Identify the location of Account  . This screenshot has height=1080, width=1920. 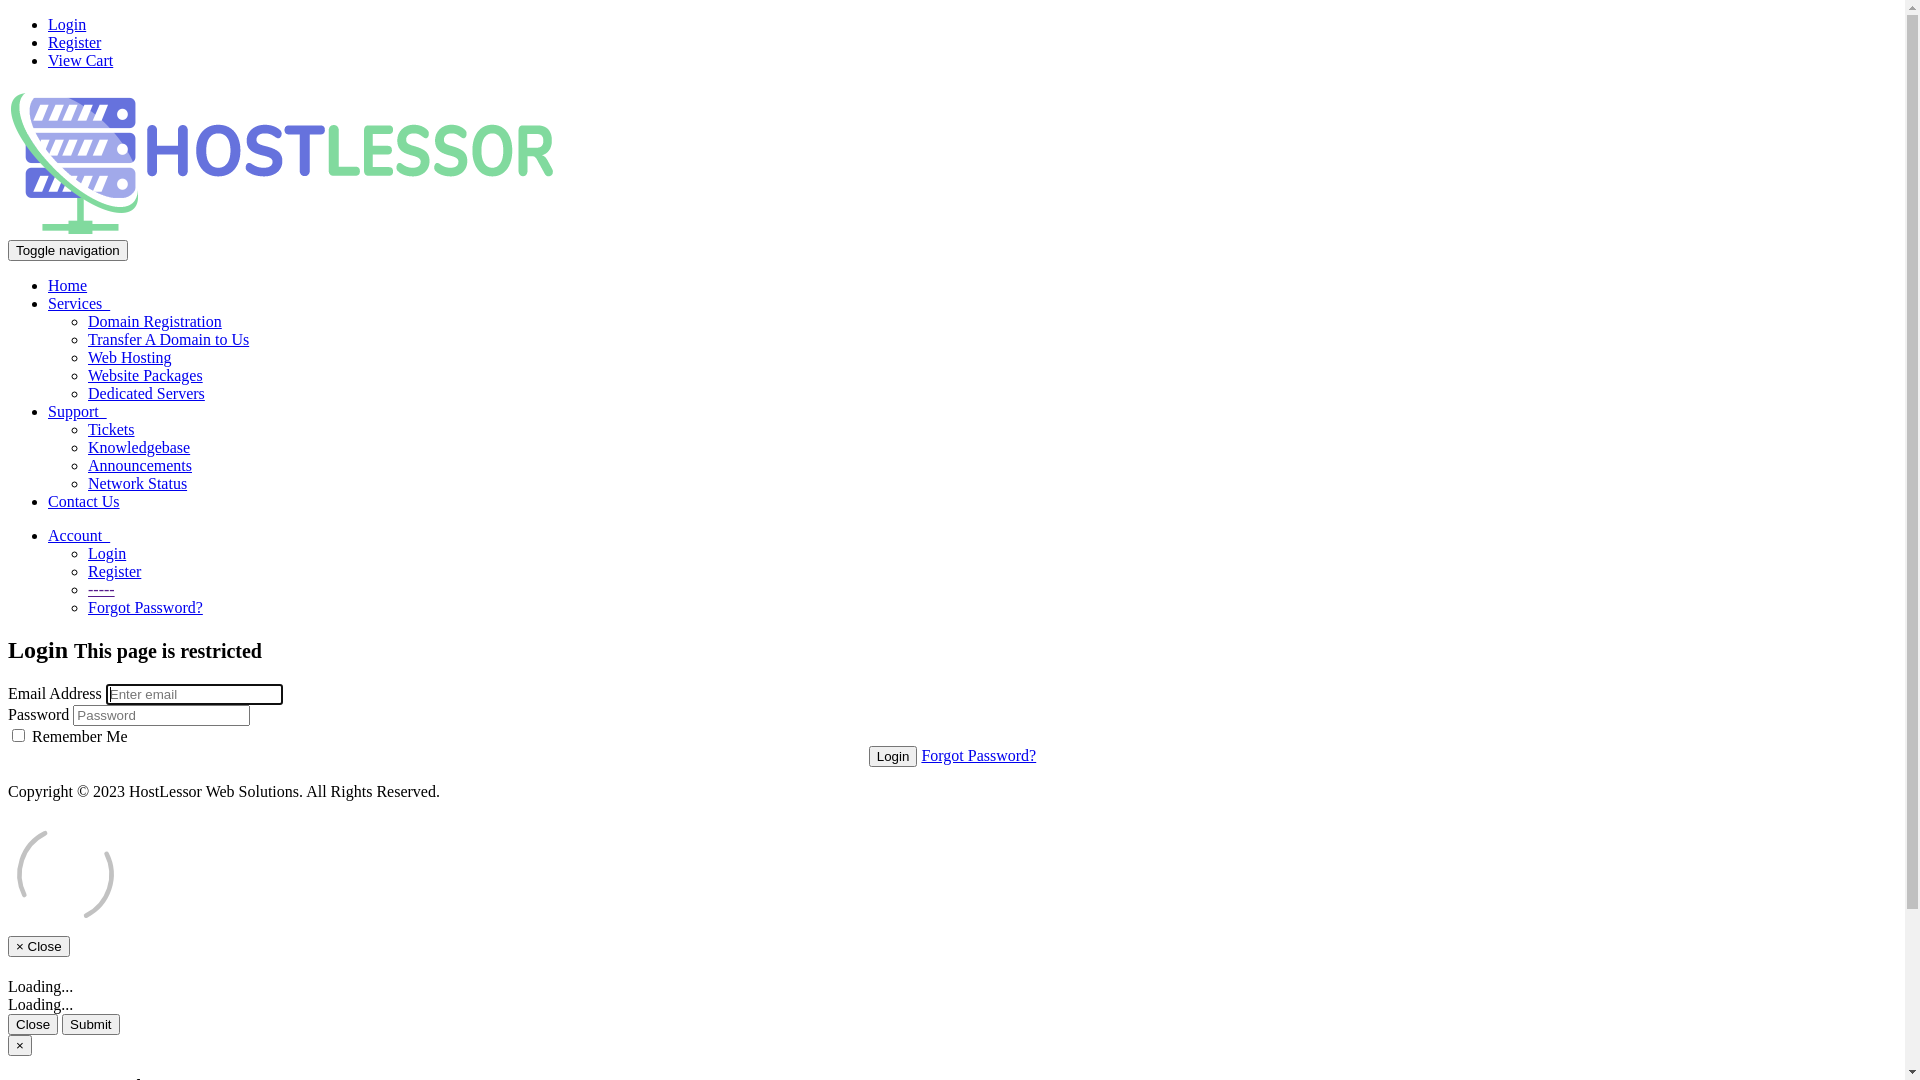
(79, 536).